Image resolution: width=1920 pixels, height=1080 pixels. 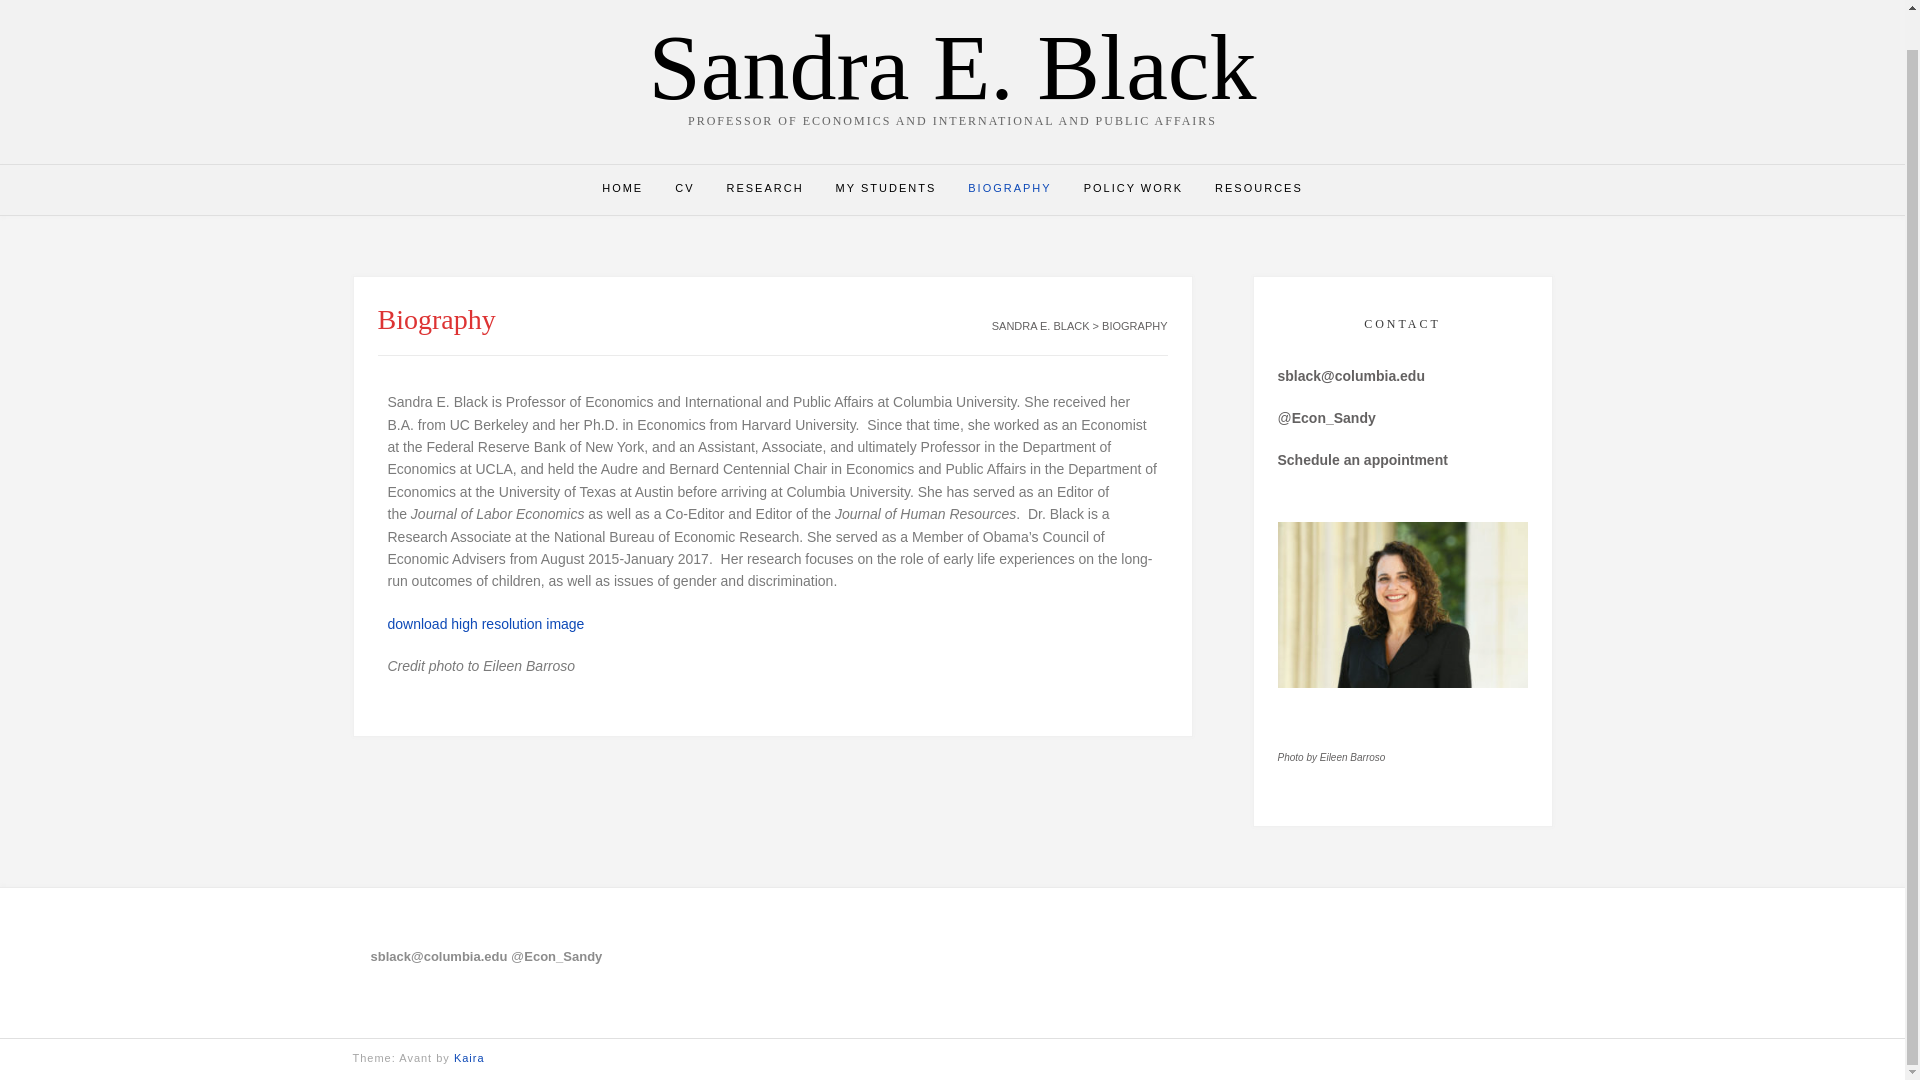 I want to click on SANDRA E. BLACK, so click(x=1041, y=325).